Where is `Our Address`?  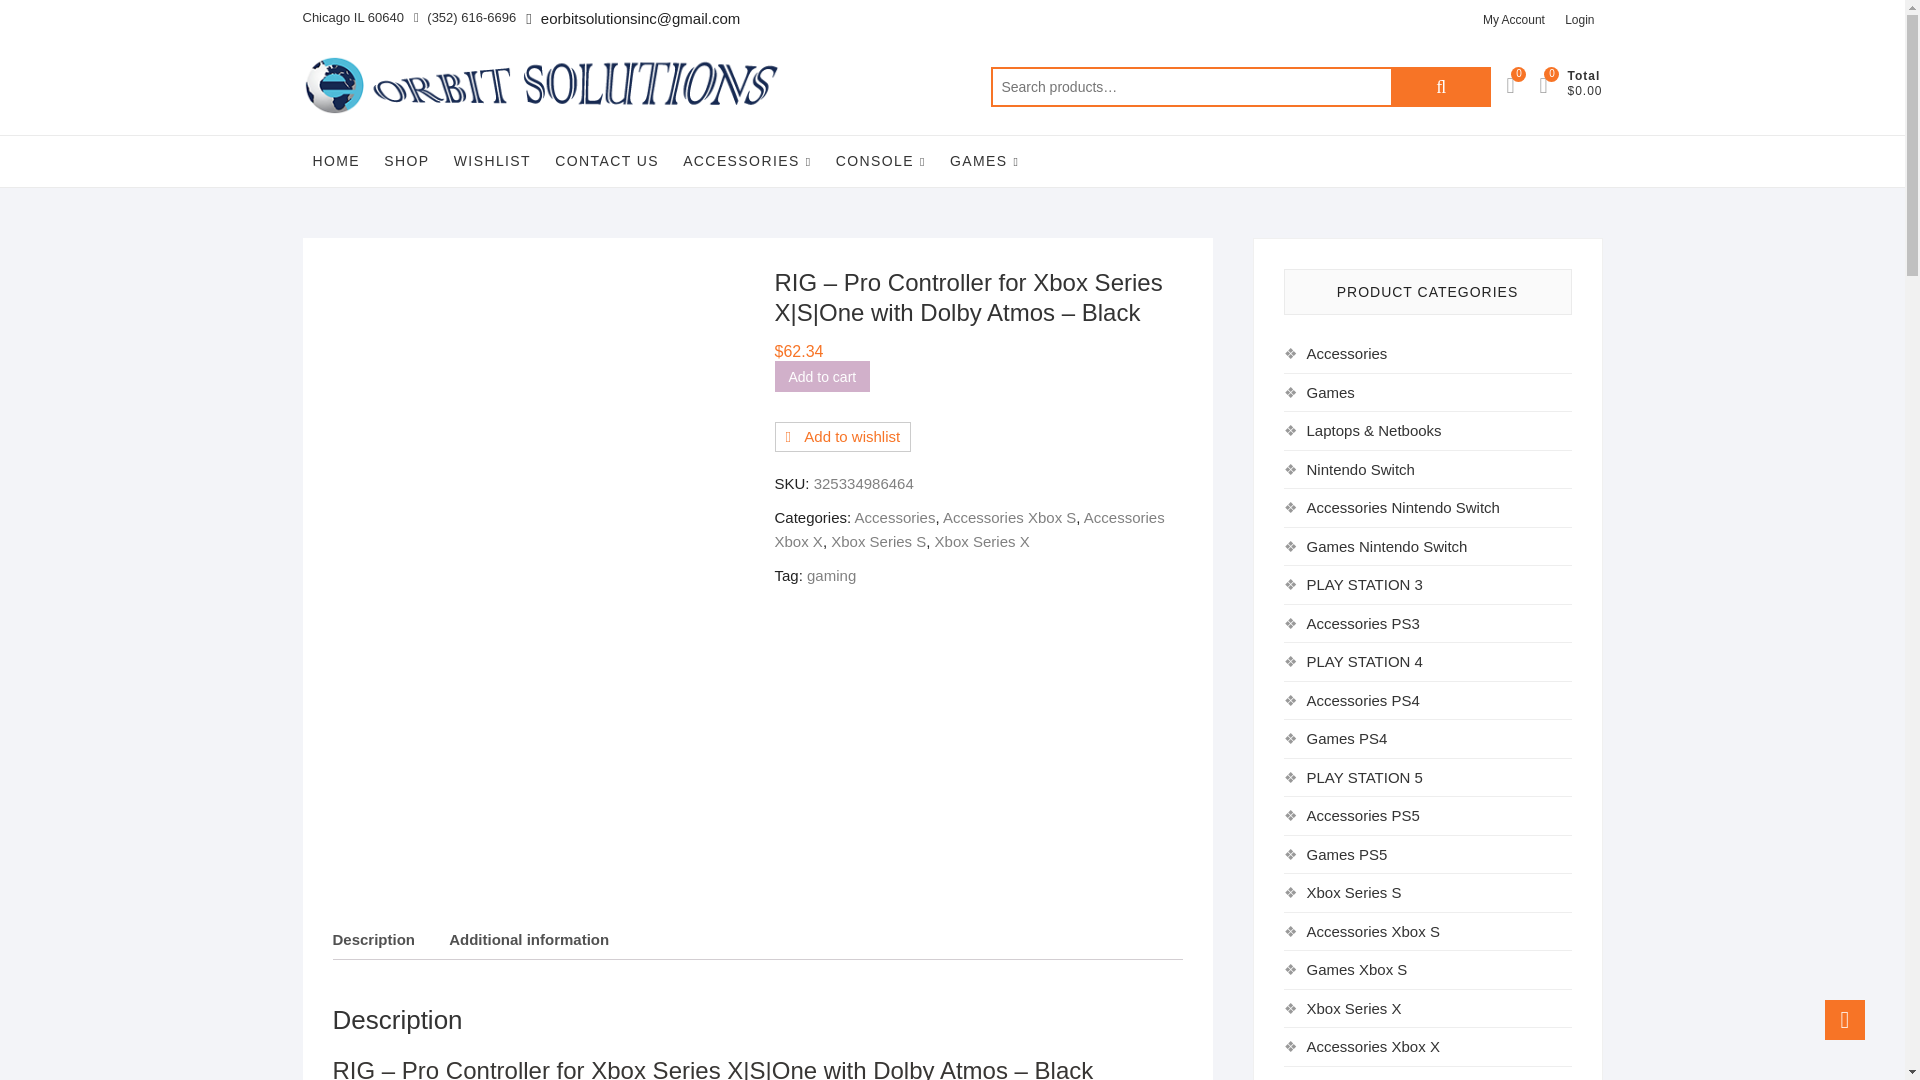
Our Address is located at coordinates (352, 18).